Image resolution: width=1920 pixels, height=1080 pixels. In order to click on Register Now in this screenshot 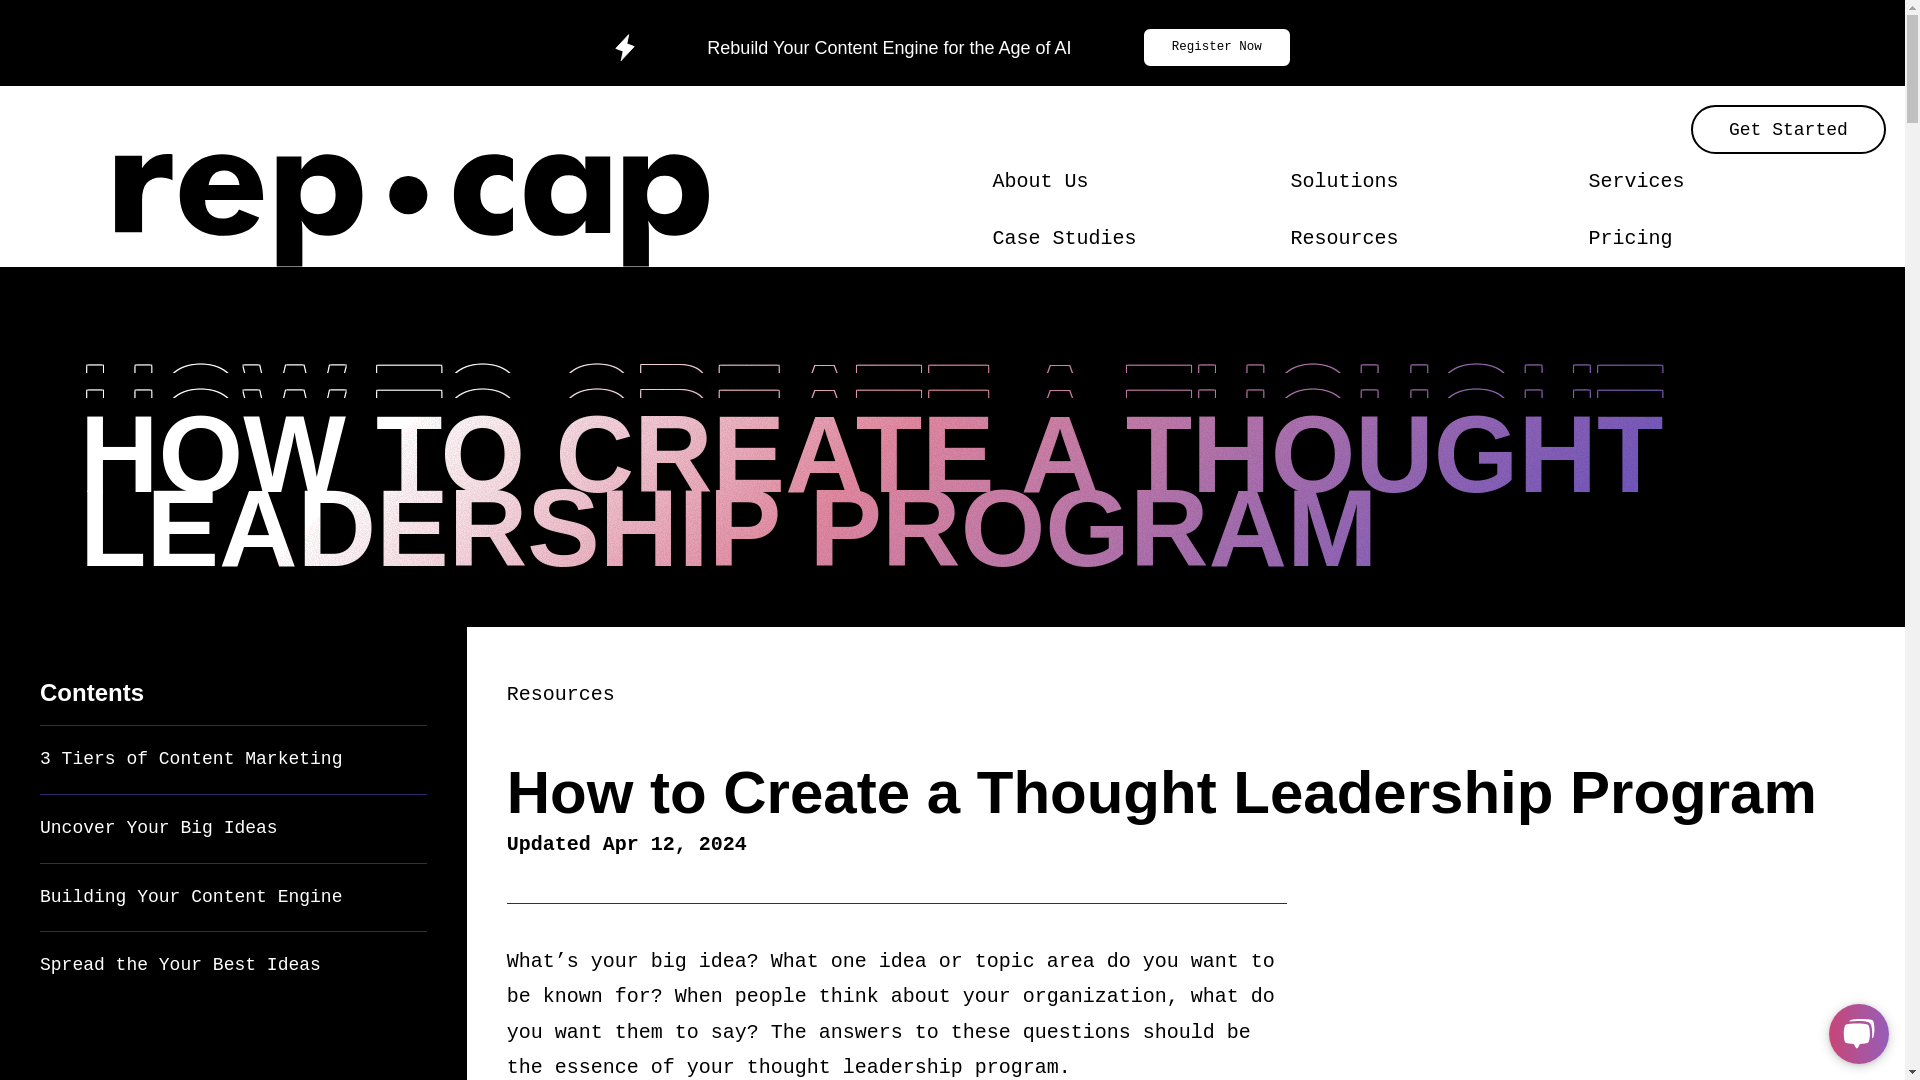, I will do `click(1217, 47)`.